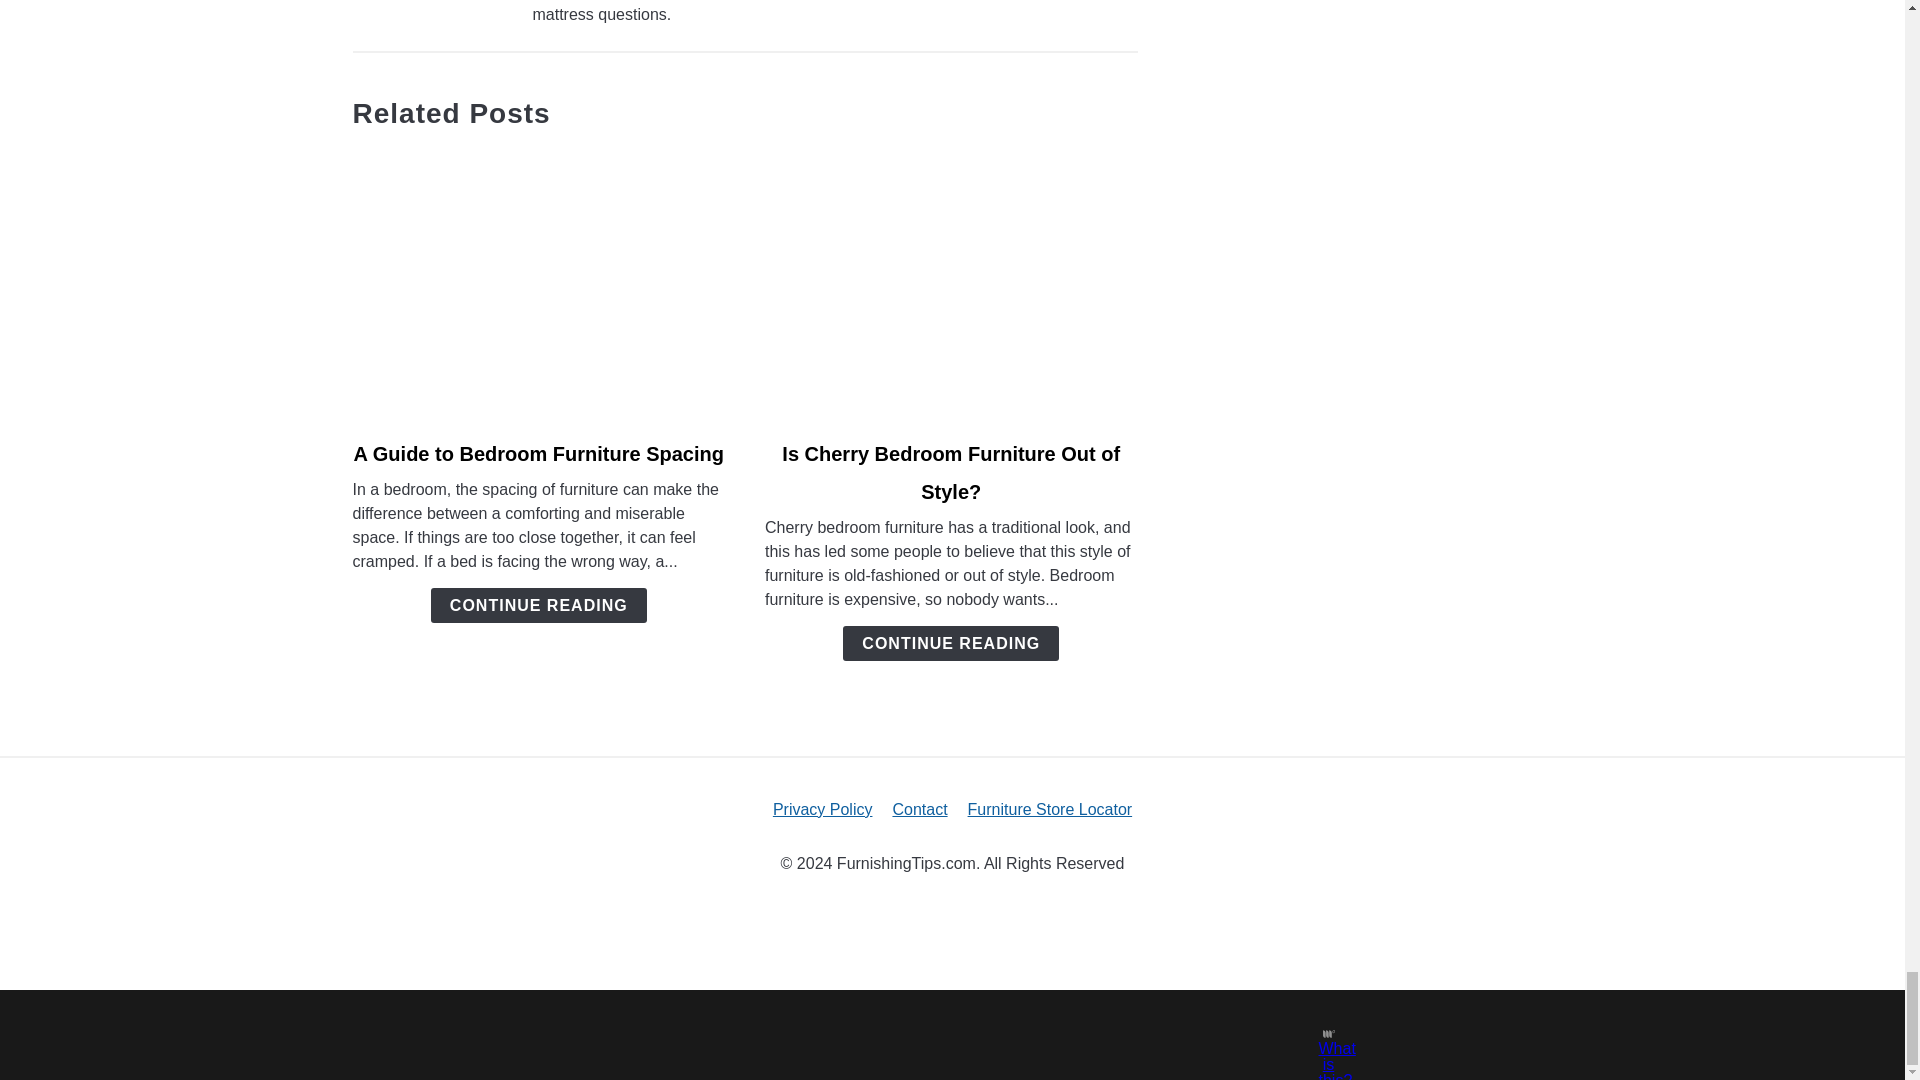 The height and width of the screenshot is (1080, 1920). Describe the element at coordinates (950, 643) in the screenshot. I see `CONTINUE READING` at that location.